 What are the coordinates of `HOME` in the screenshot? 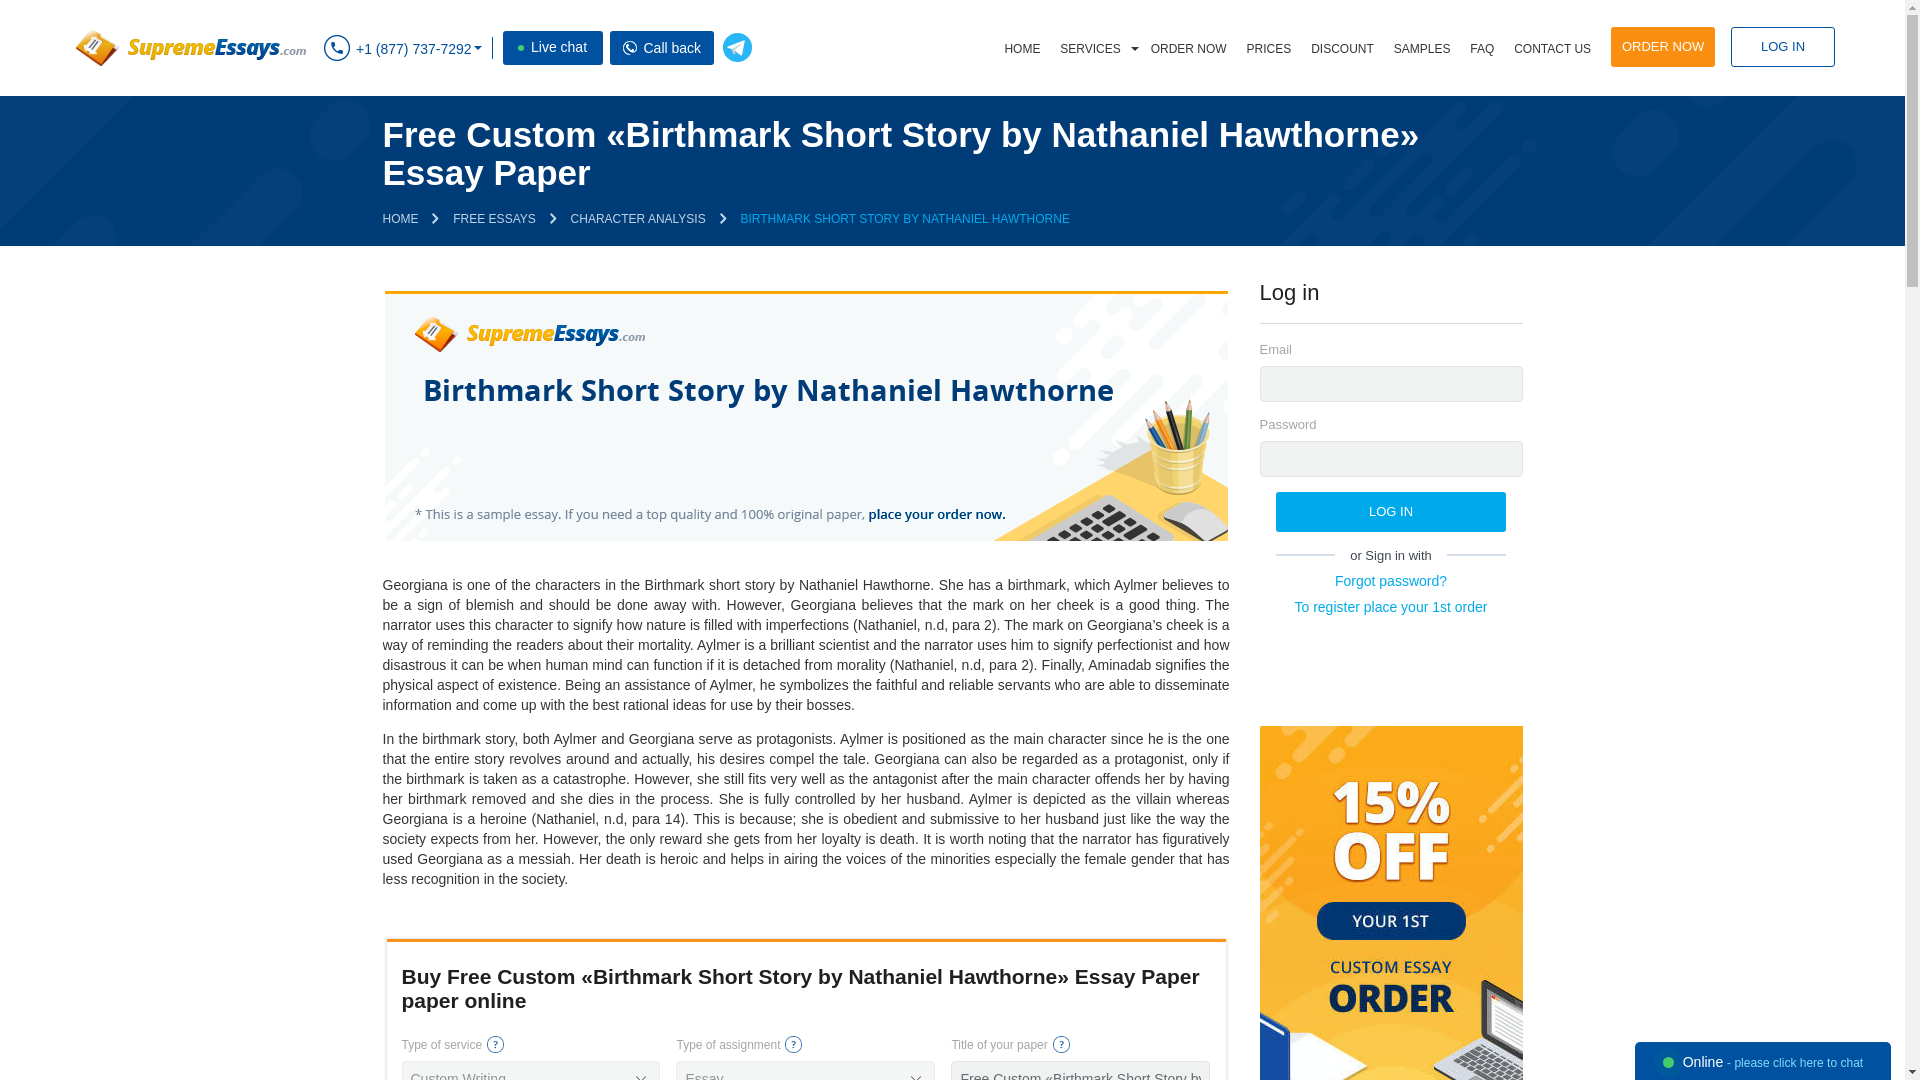 It's located at (400, 218).